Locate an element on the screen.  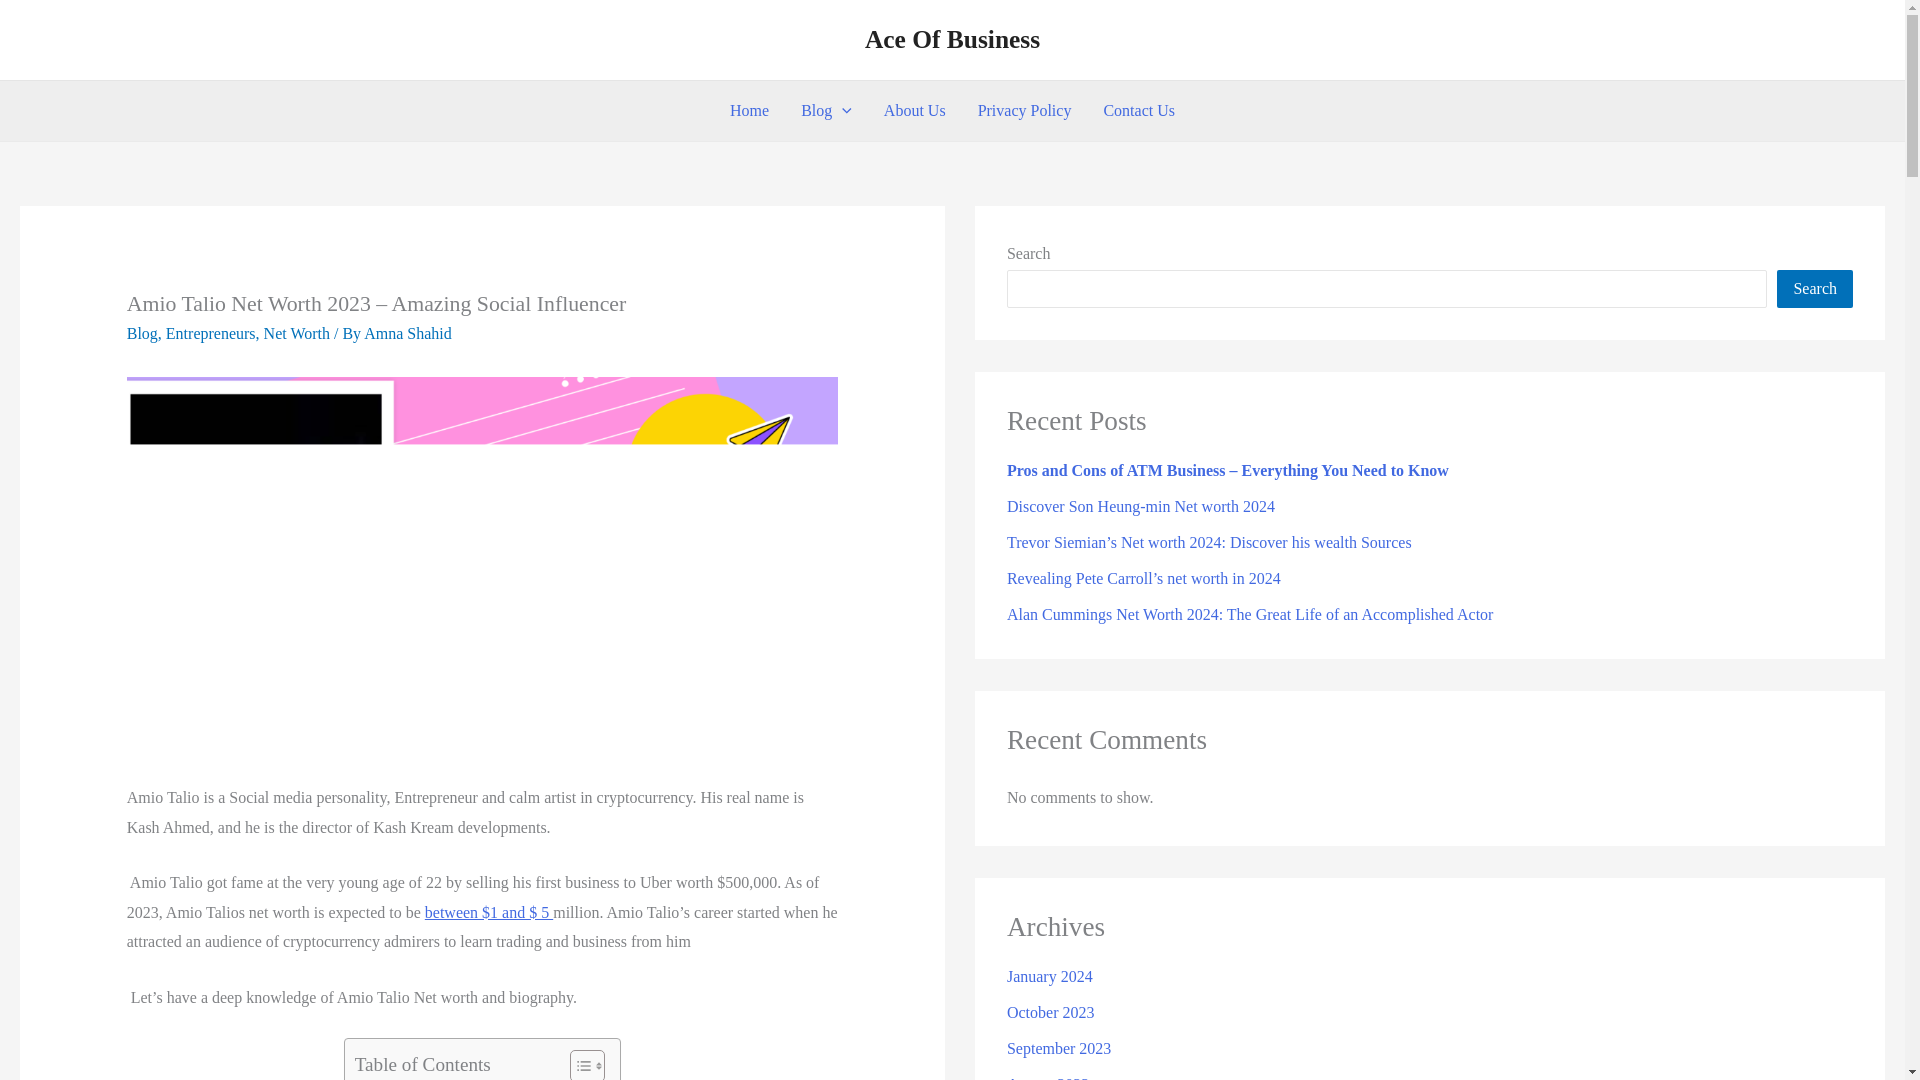
Net Worth is located at coordinates (297, 334).